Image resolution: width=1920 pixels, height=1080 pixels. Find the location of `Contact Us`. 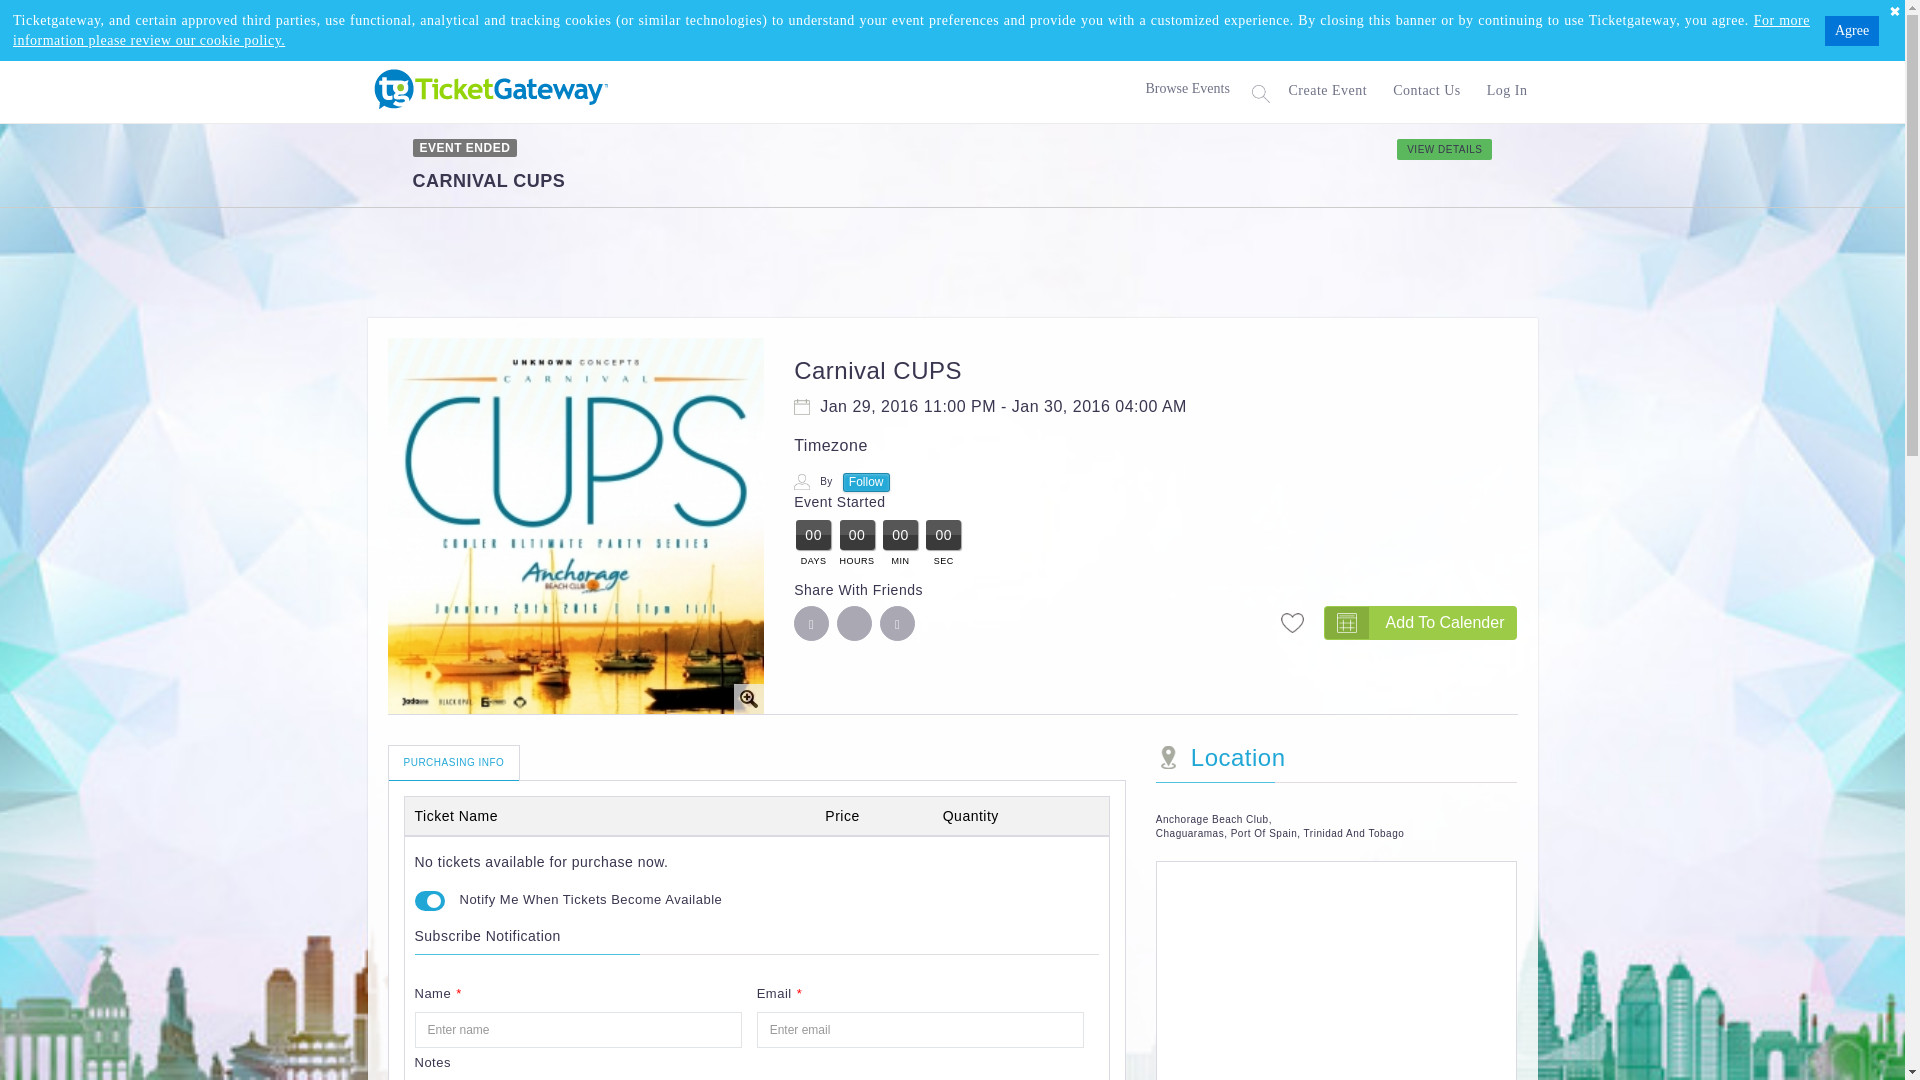

Contact Us is located at coordinates (1426, 91).